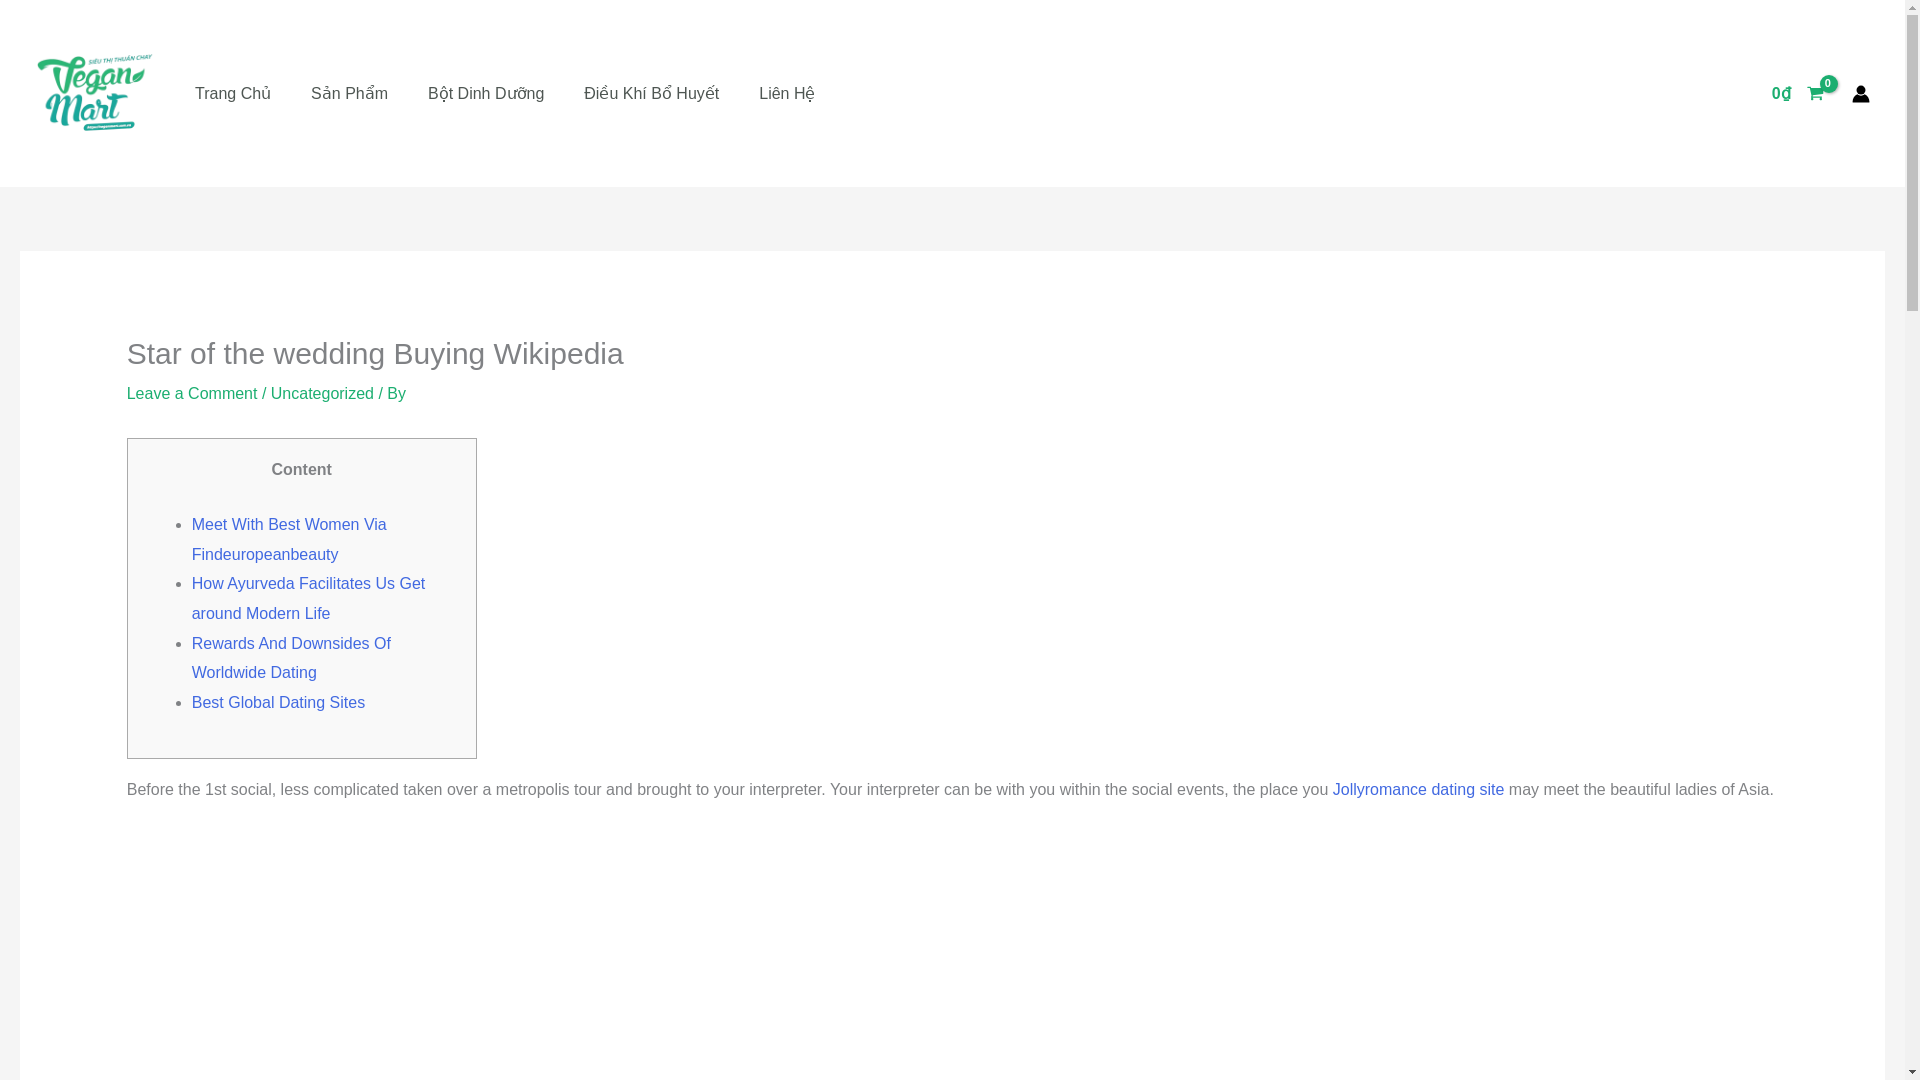  What do you see at coordinates (1418, 789) in the screenshot?
I see `Jollyromance dating site` at bounding box center [1418, 789].